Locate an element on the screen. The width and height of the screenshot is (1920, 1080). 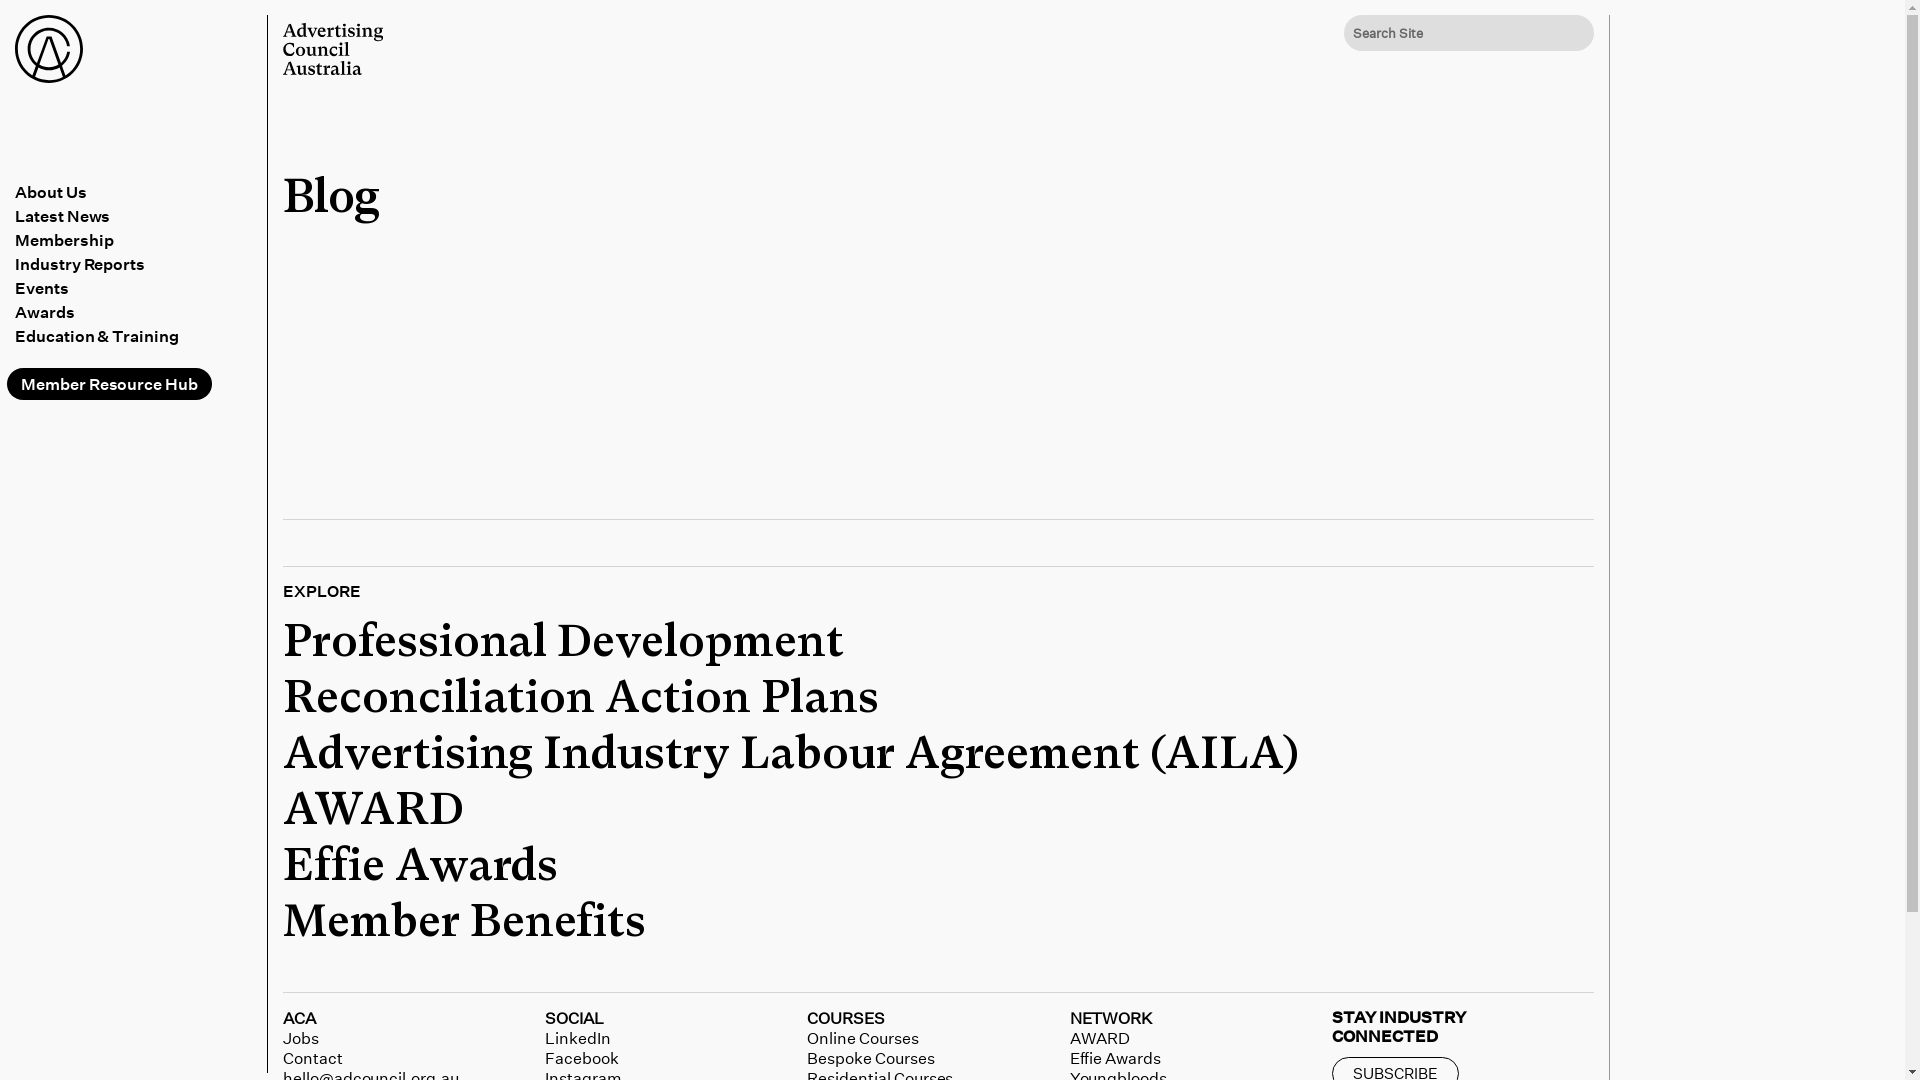
About Us is located at coordinates (138, 192).